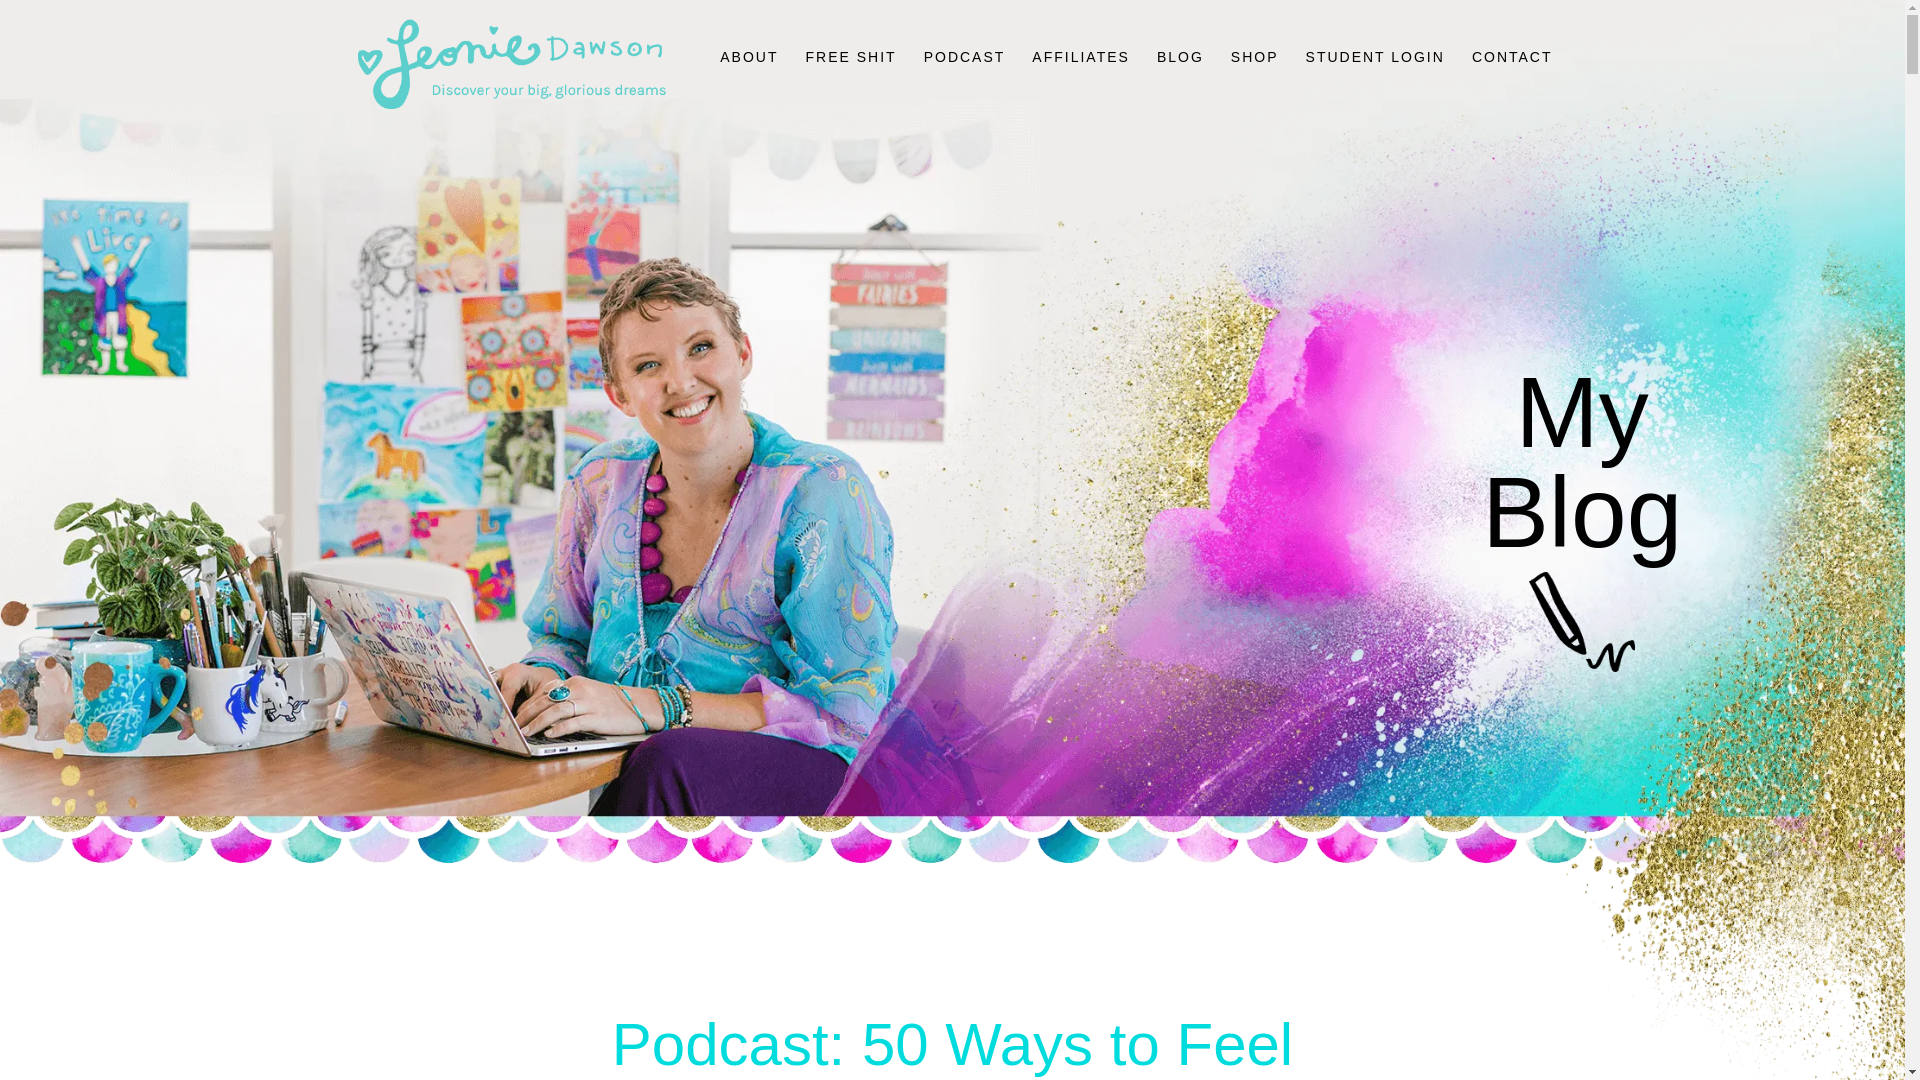 The image size is (1920, 1080). What do you see at coordinates (964, 82) in the screenshot?
I see `PODCAST` at bounding box center [964, 82].